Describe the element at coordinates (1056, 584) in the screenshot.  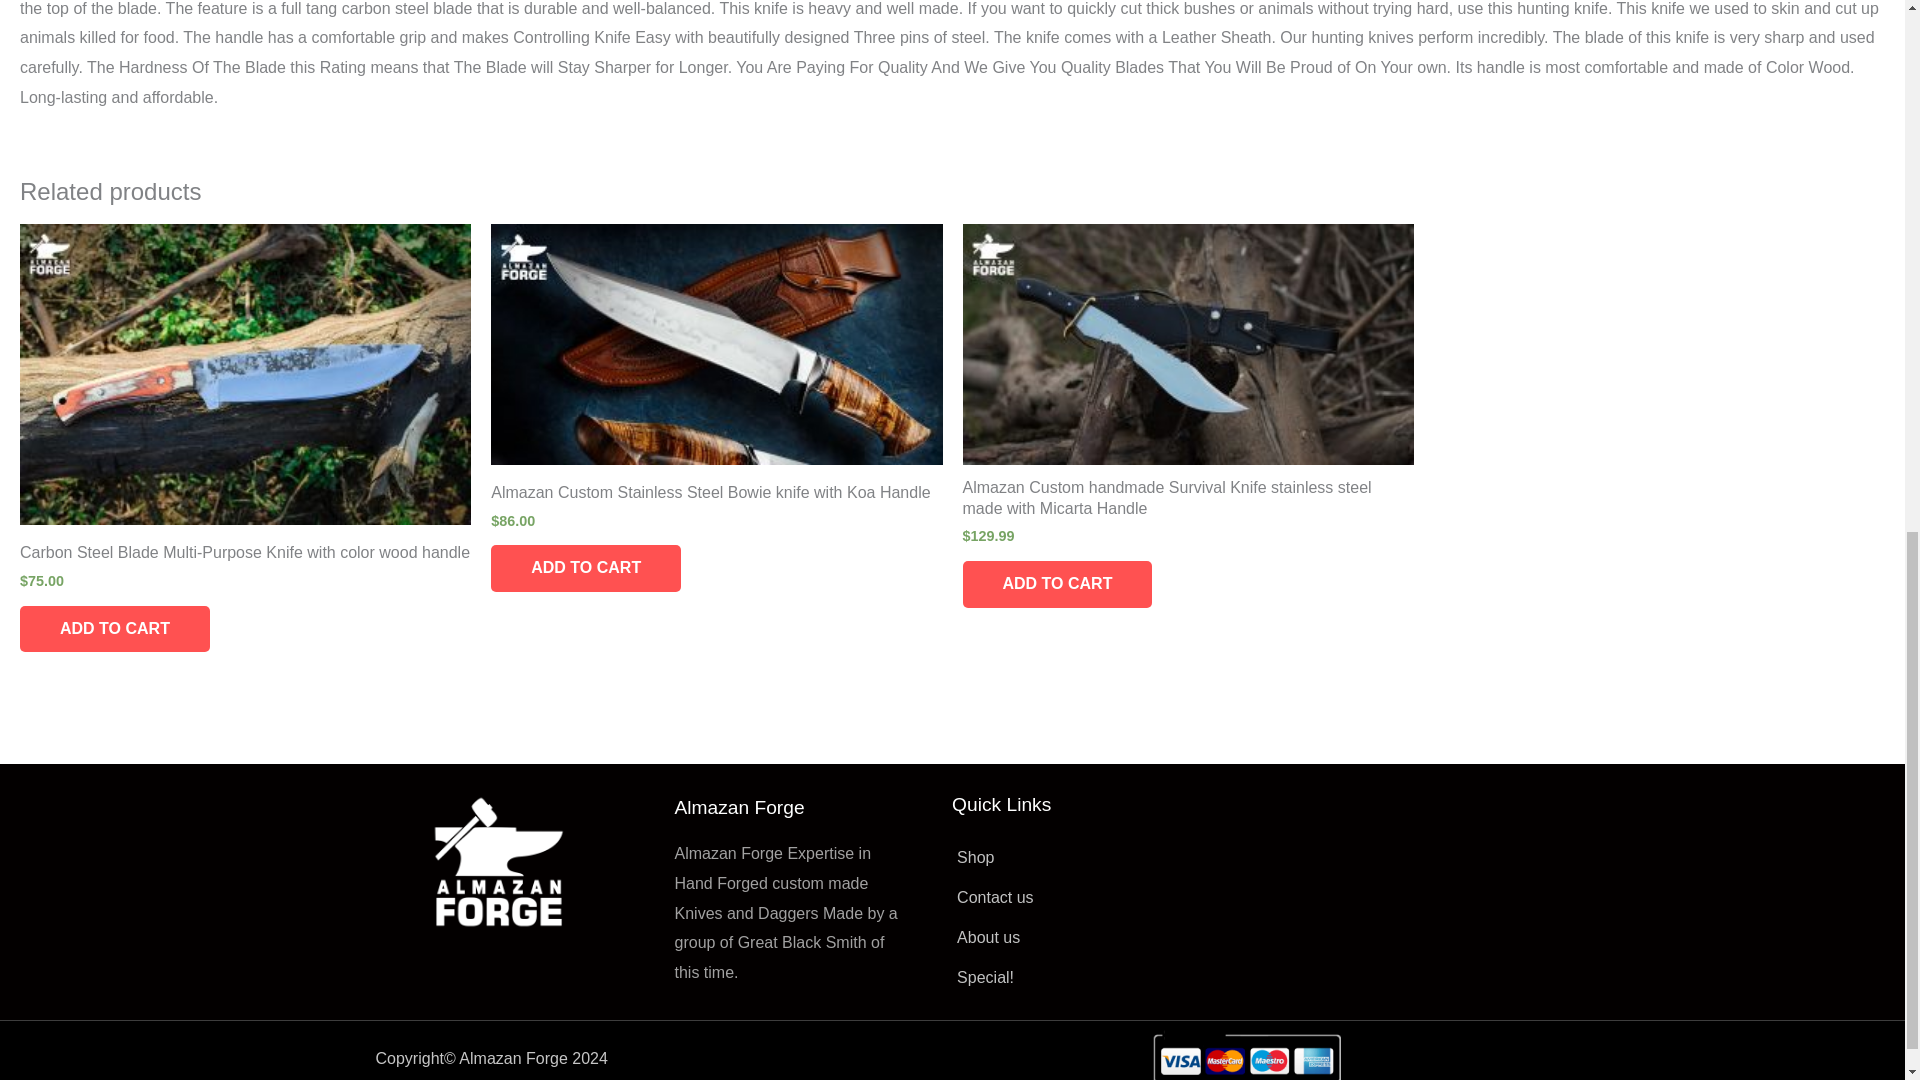
I see `ADD TO CART` at that location.